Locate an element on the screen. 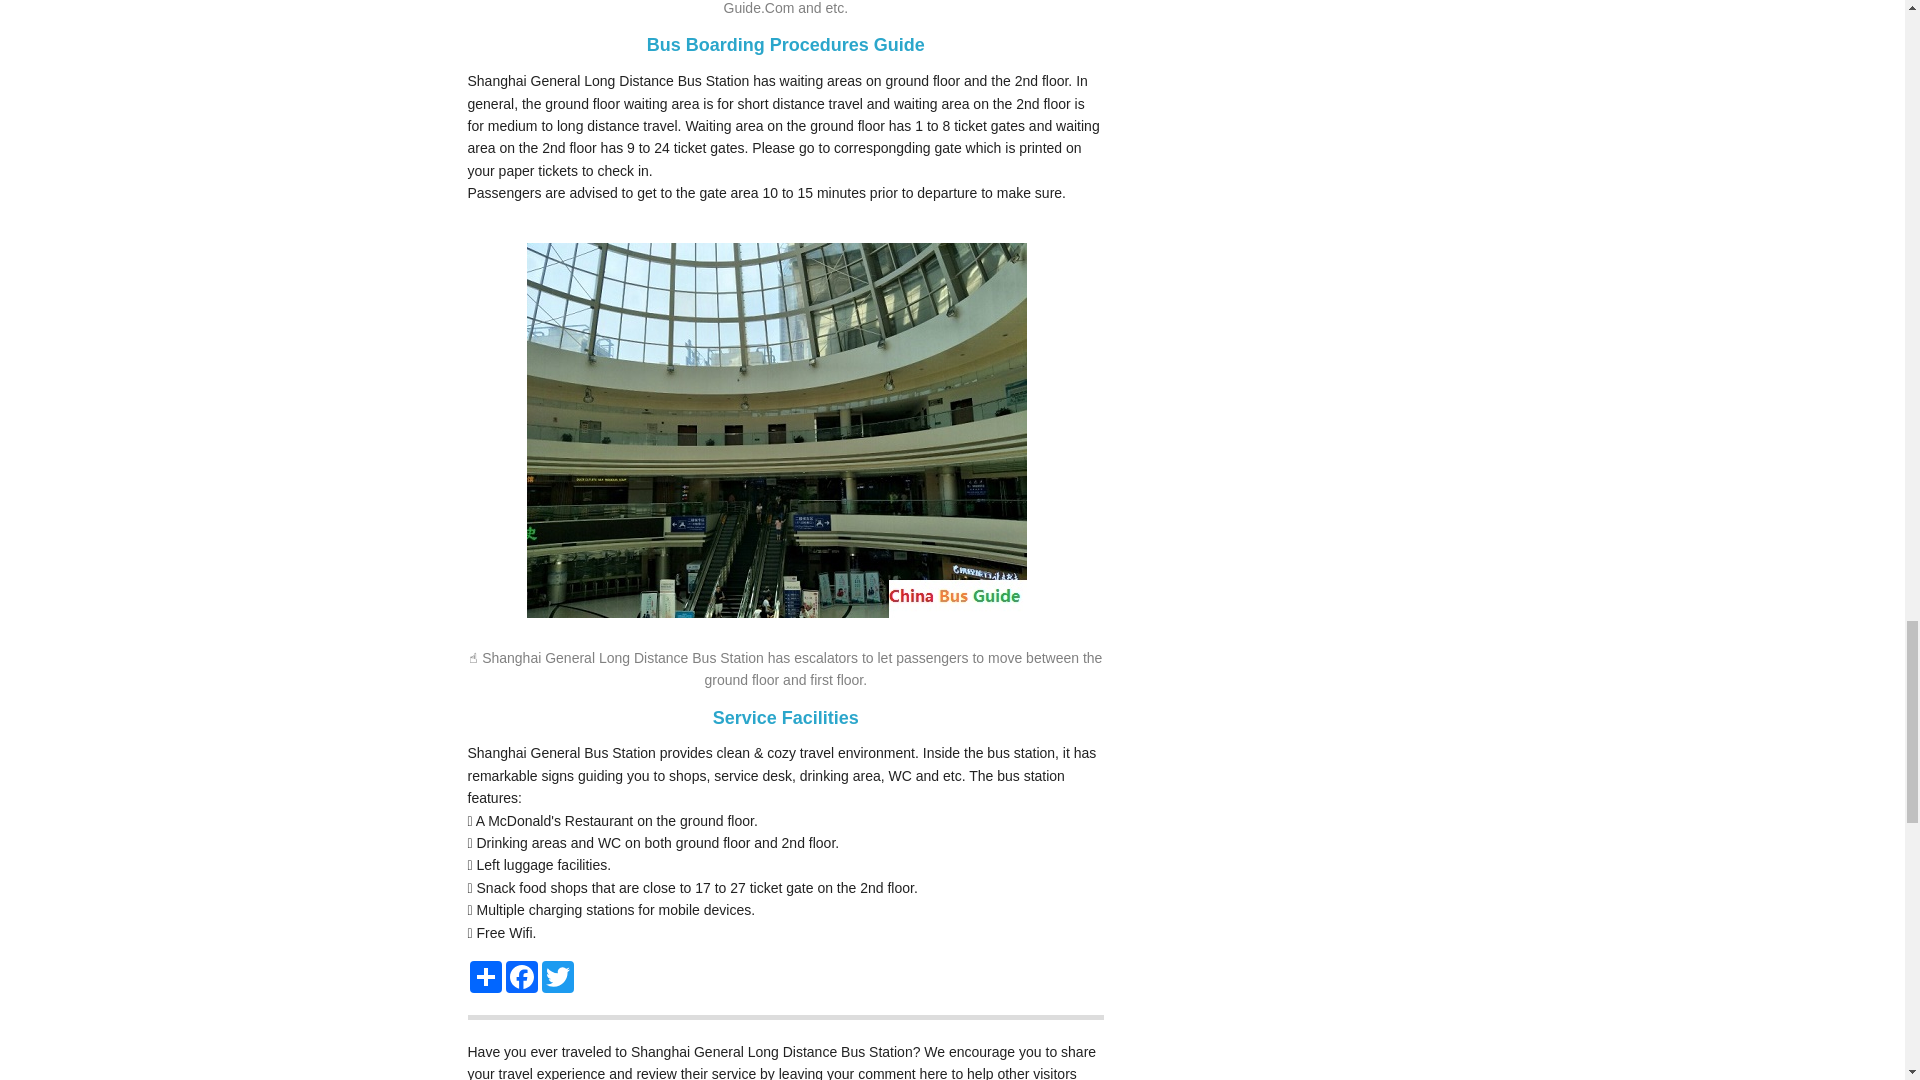 The height and width of the screenshot is (1080, 1920). Bus Boarding Procedures Guide is located at coordinates (786, 44).